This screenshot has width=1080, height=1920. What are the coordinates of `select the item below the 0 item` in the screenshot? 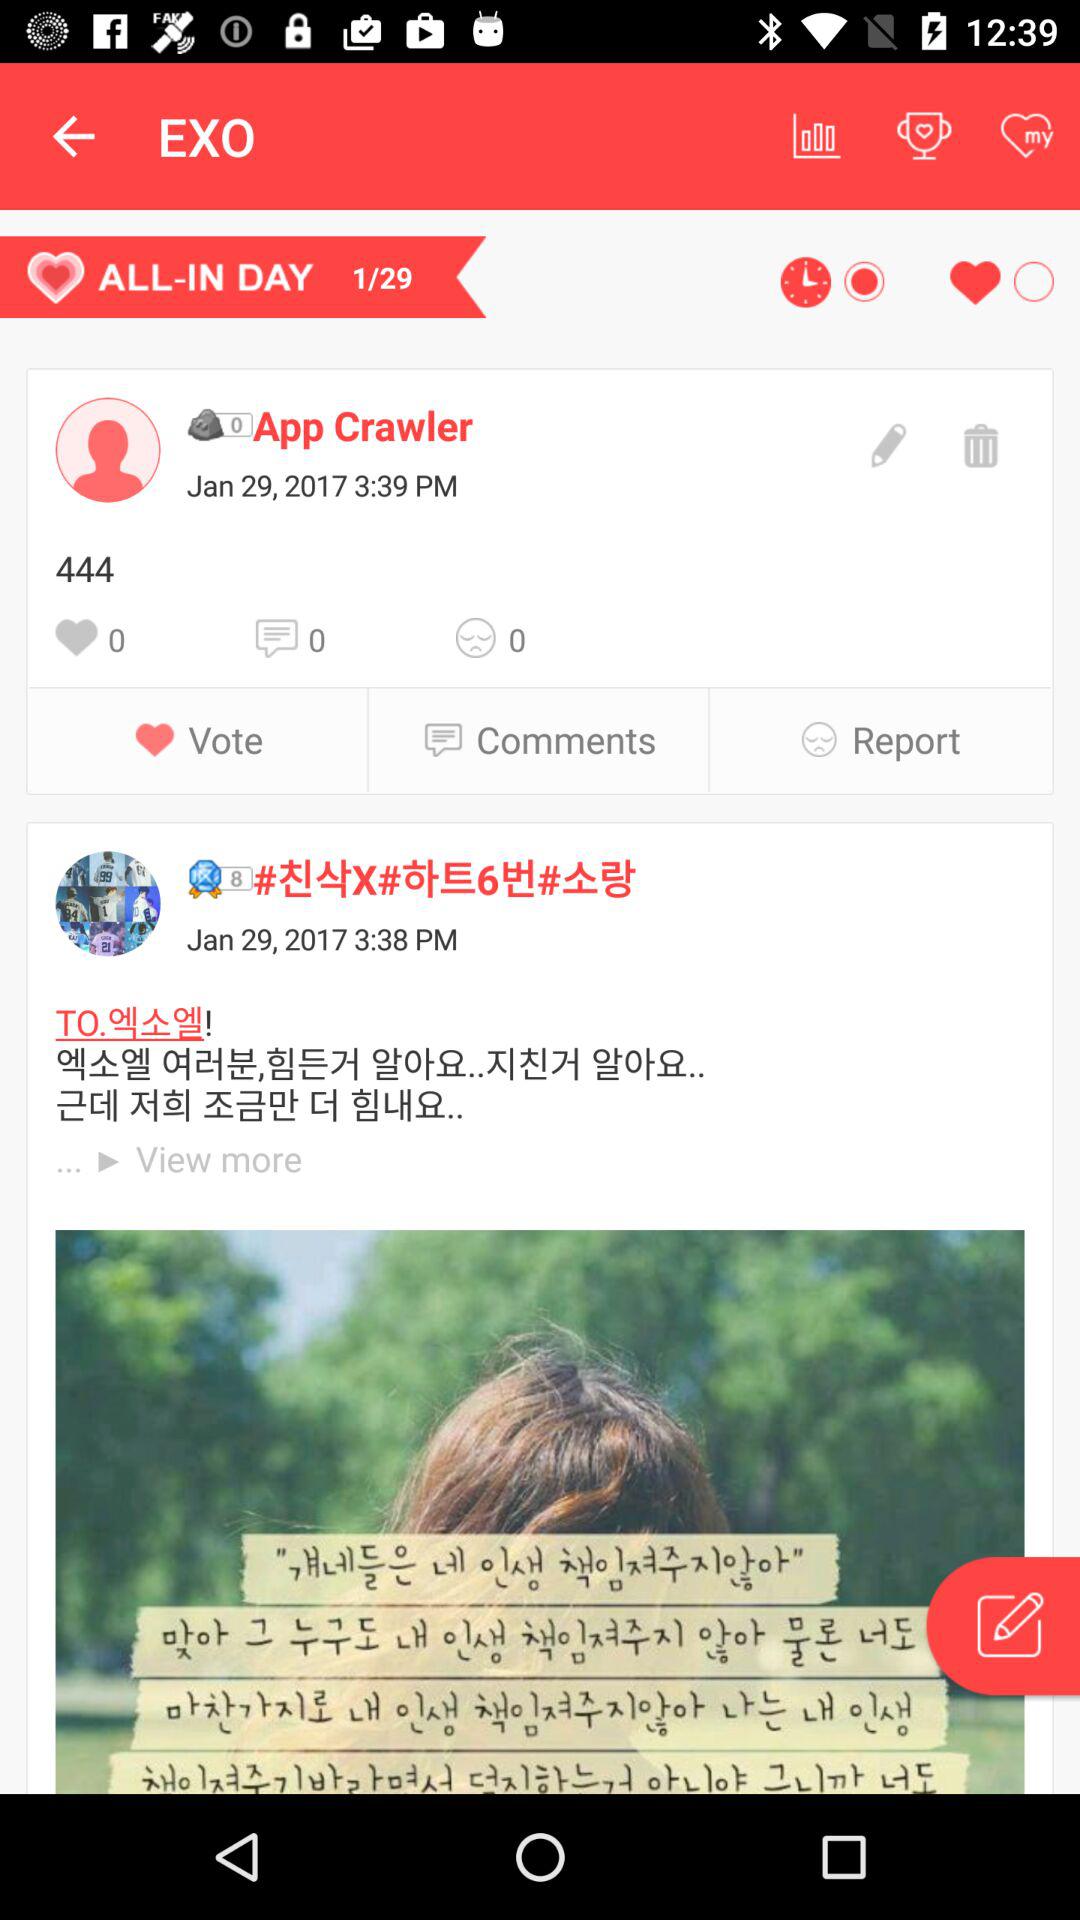 It's located at (566, 739).